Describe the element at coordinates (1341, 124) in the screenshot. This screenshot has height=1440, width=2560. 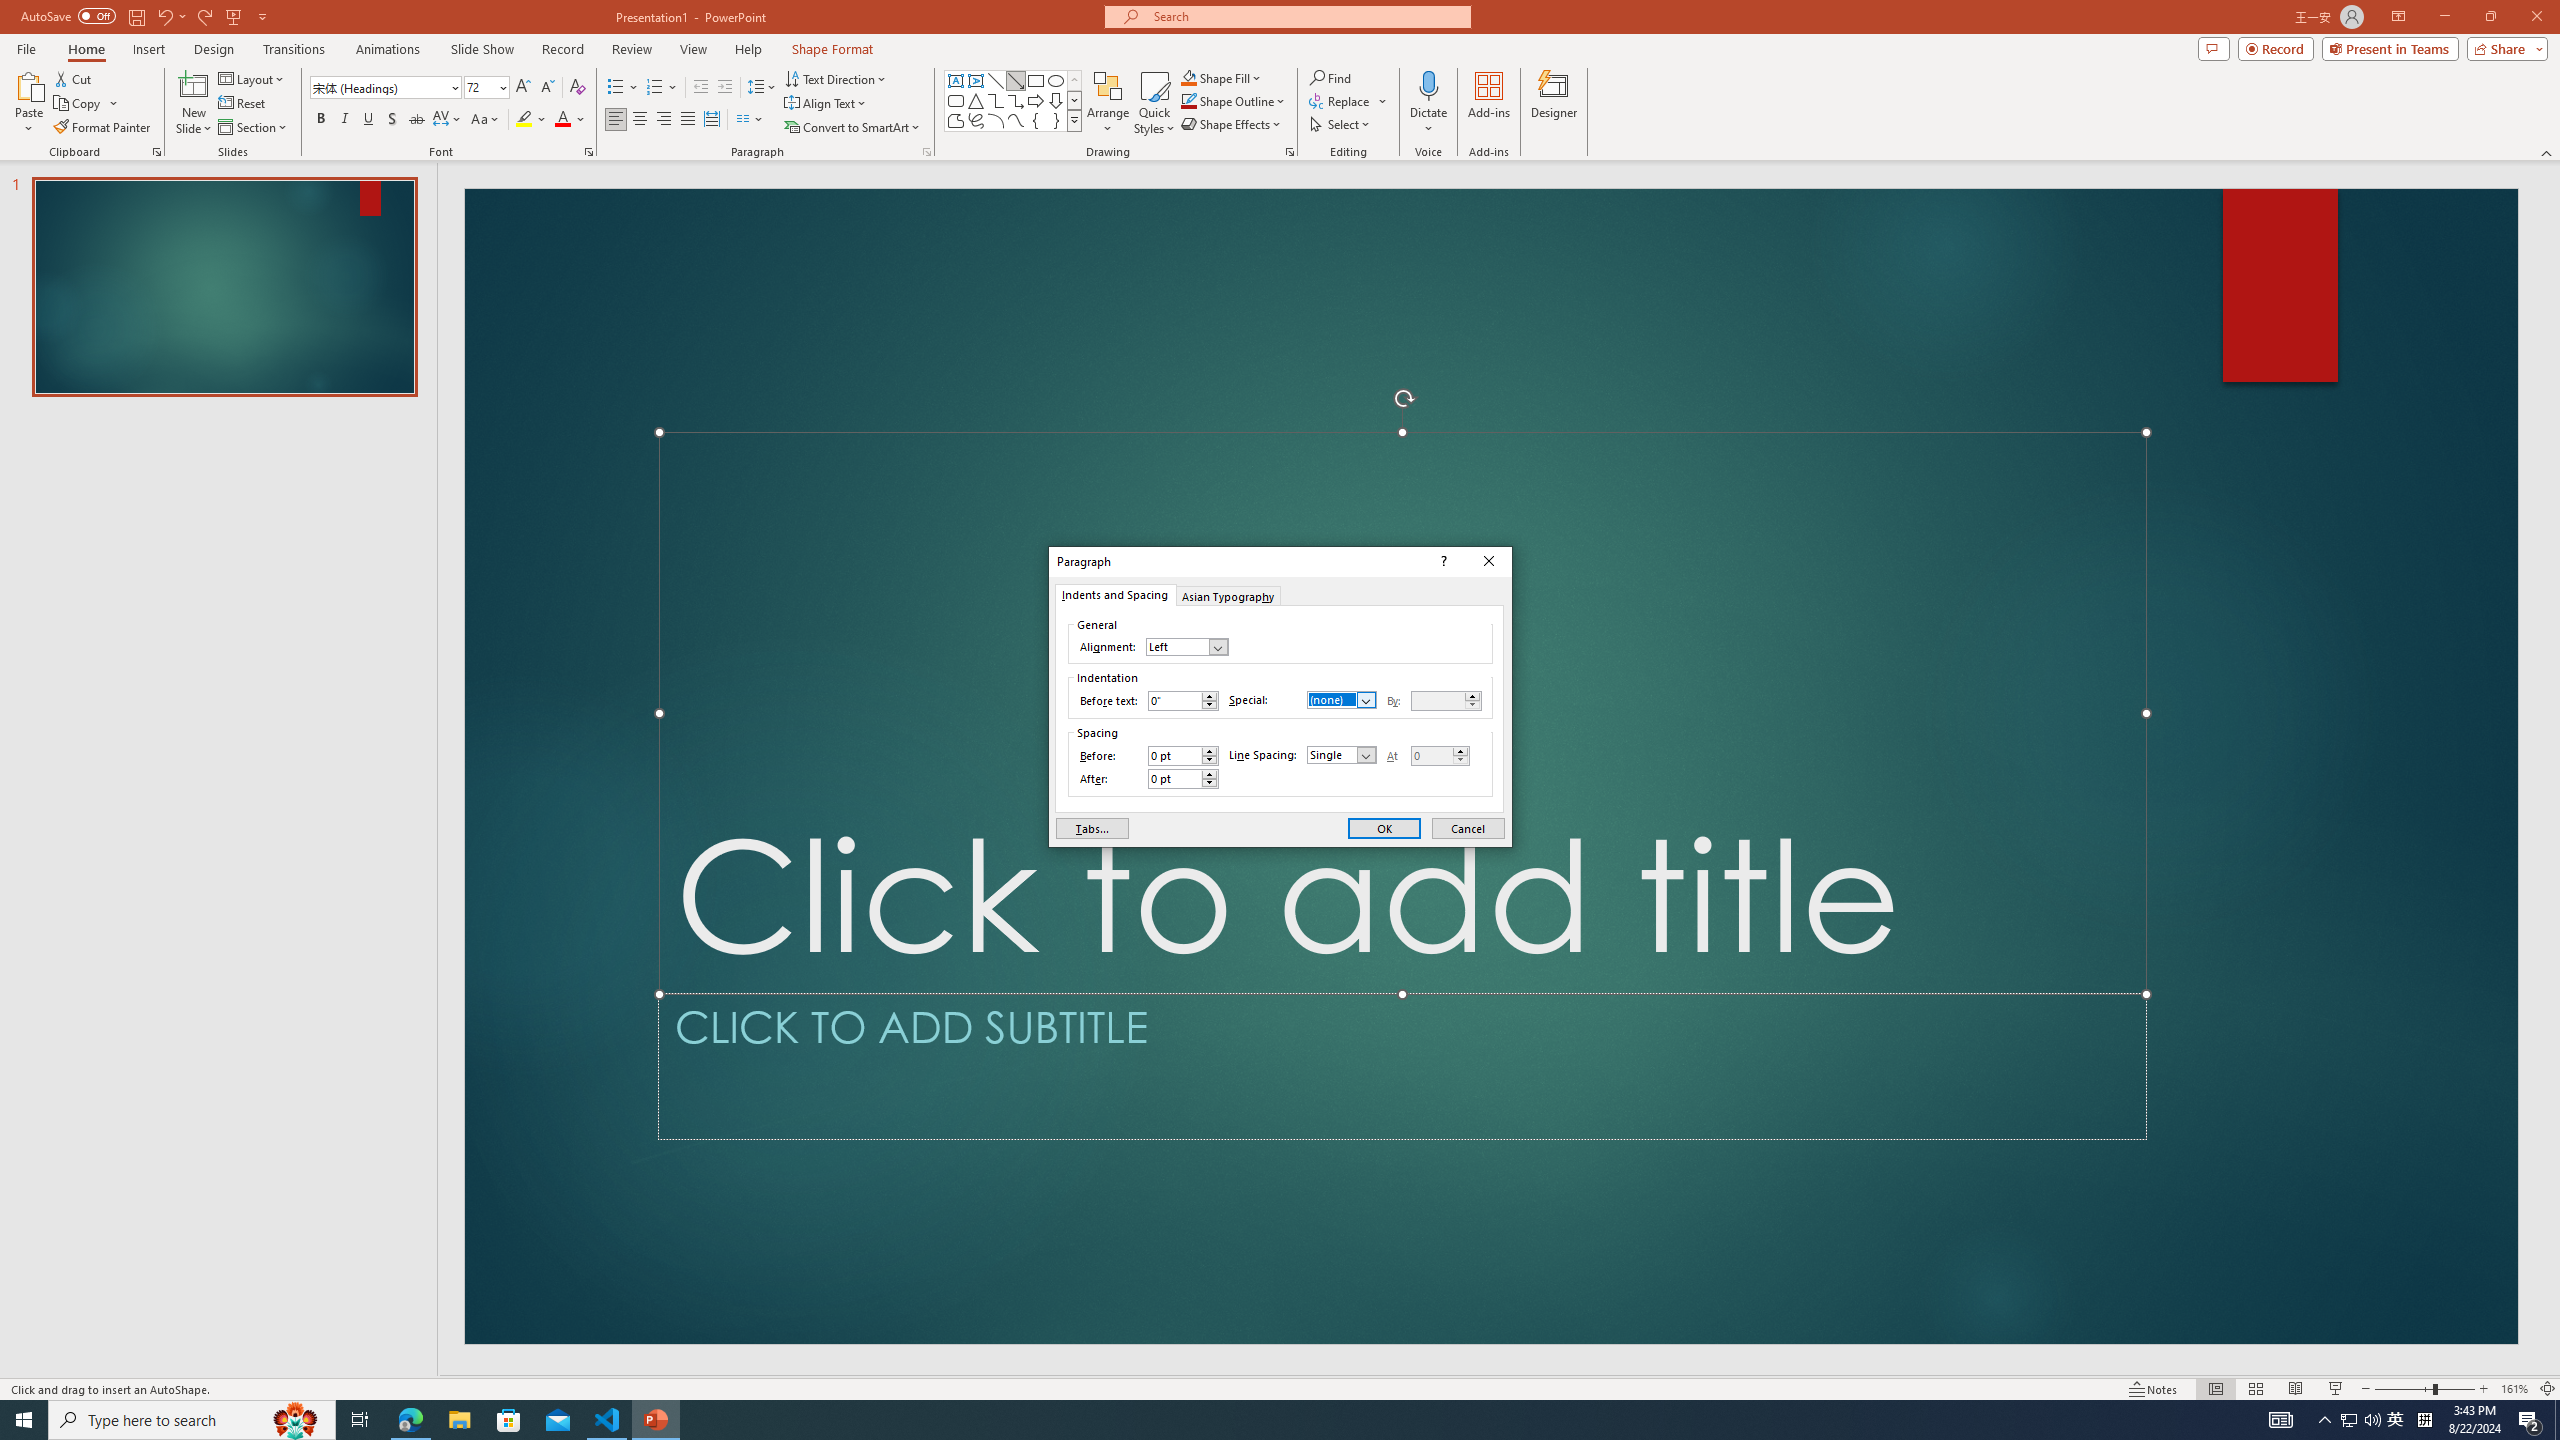
I see `Select` at that location.